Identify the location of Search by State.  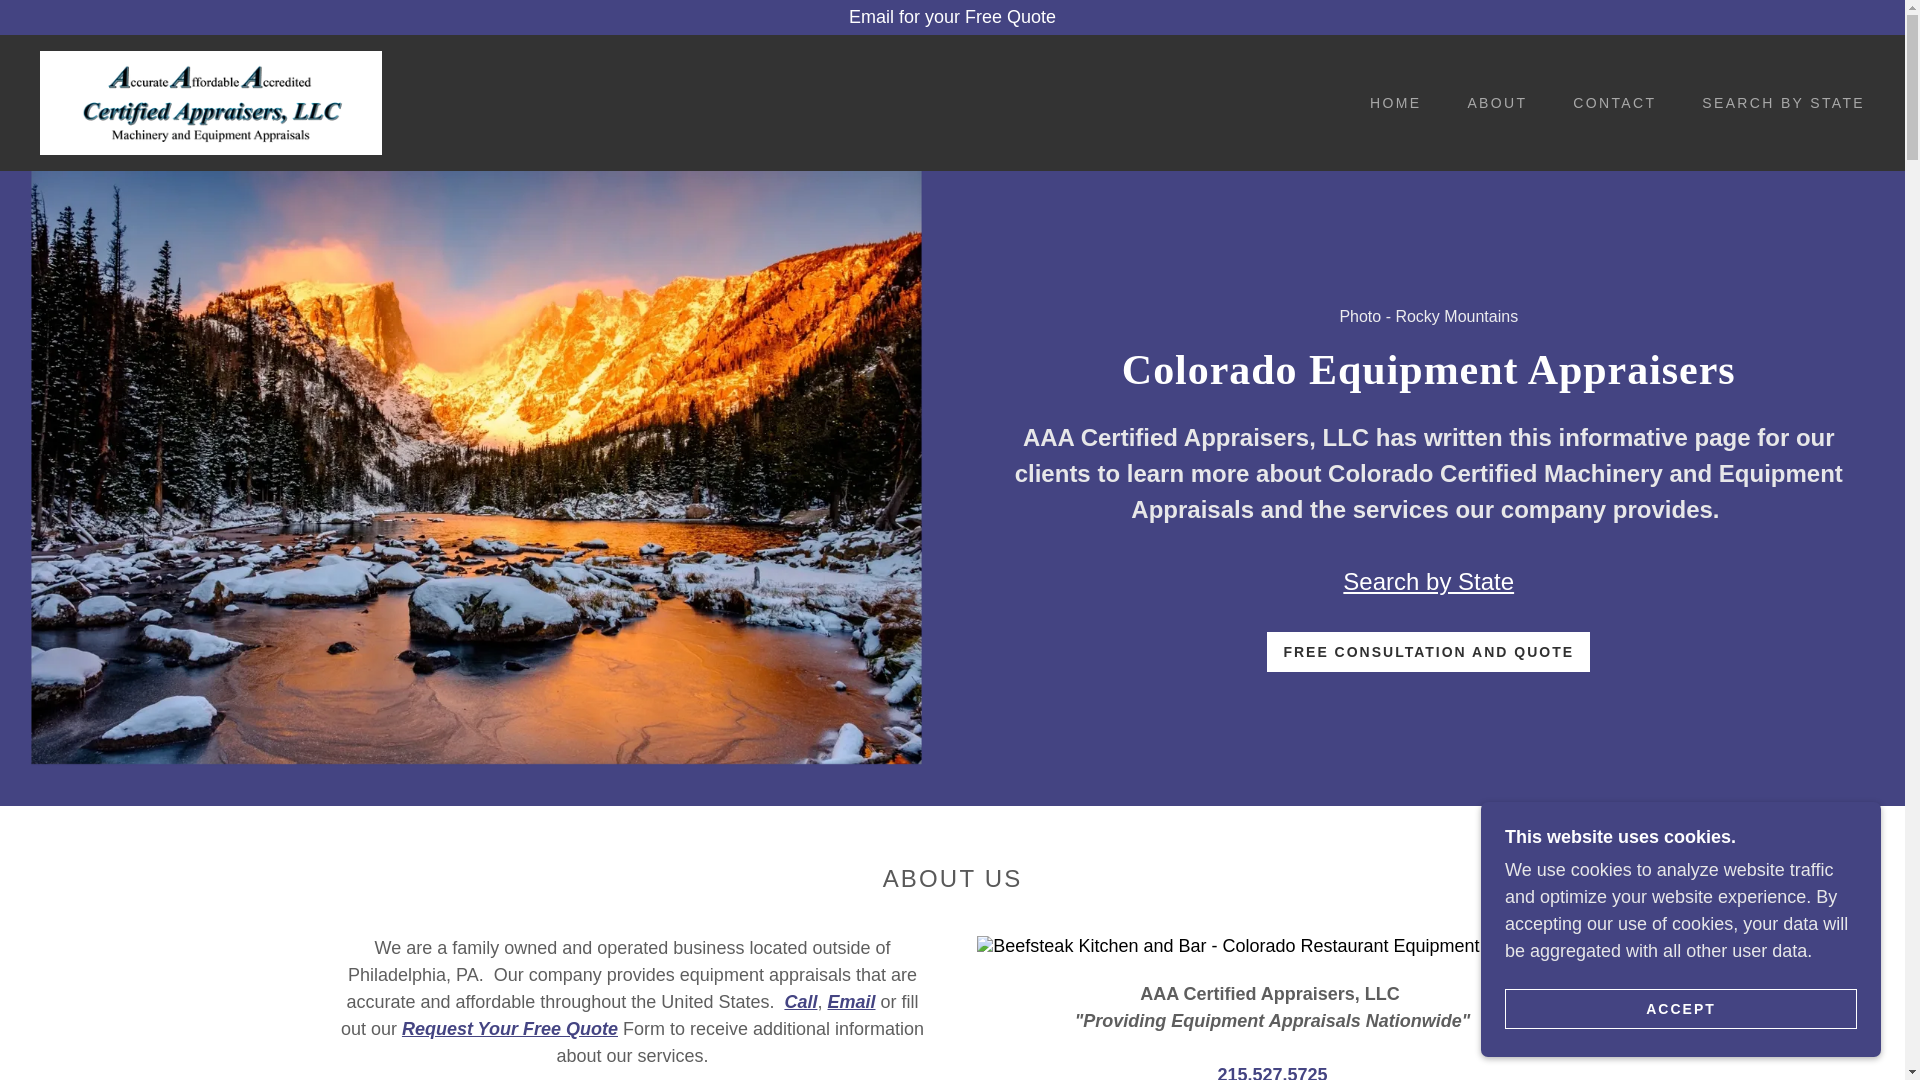
(1428, 582).